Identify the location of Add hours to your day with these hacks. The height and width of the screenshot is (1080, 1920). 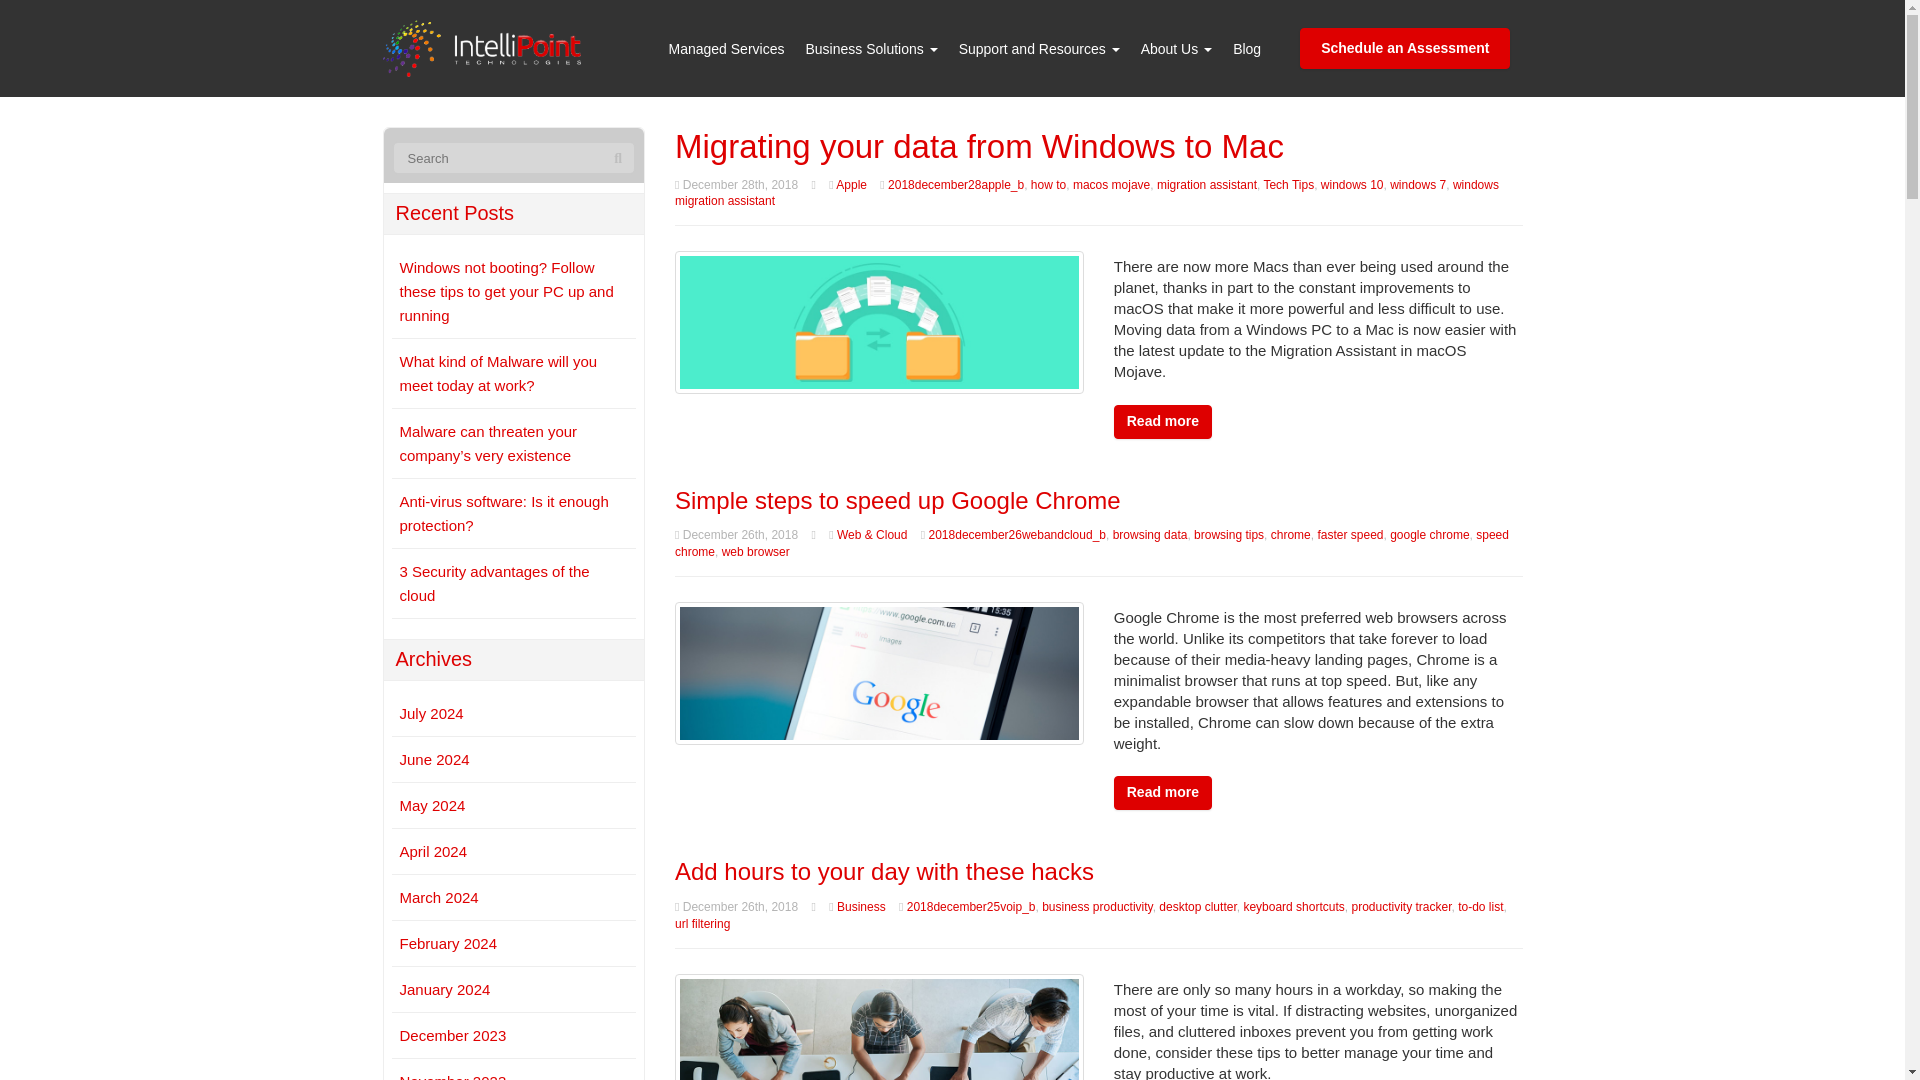
(880, 1042).